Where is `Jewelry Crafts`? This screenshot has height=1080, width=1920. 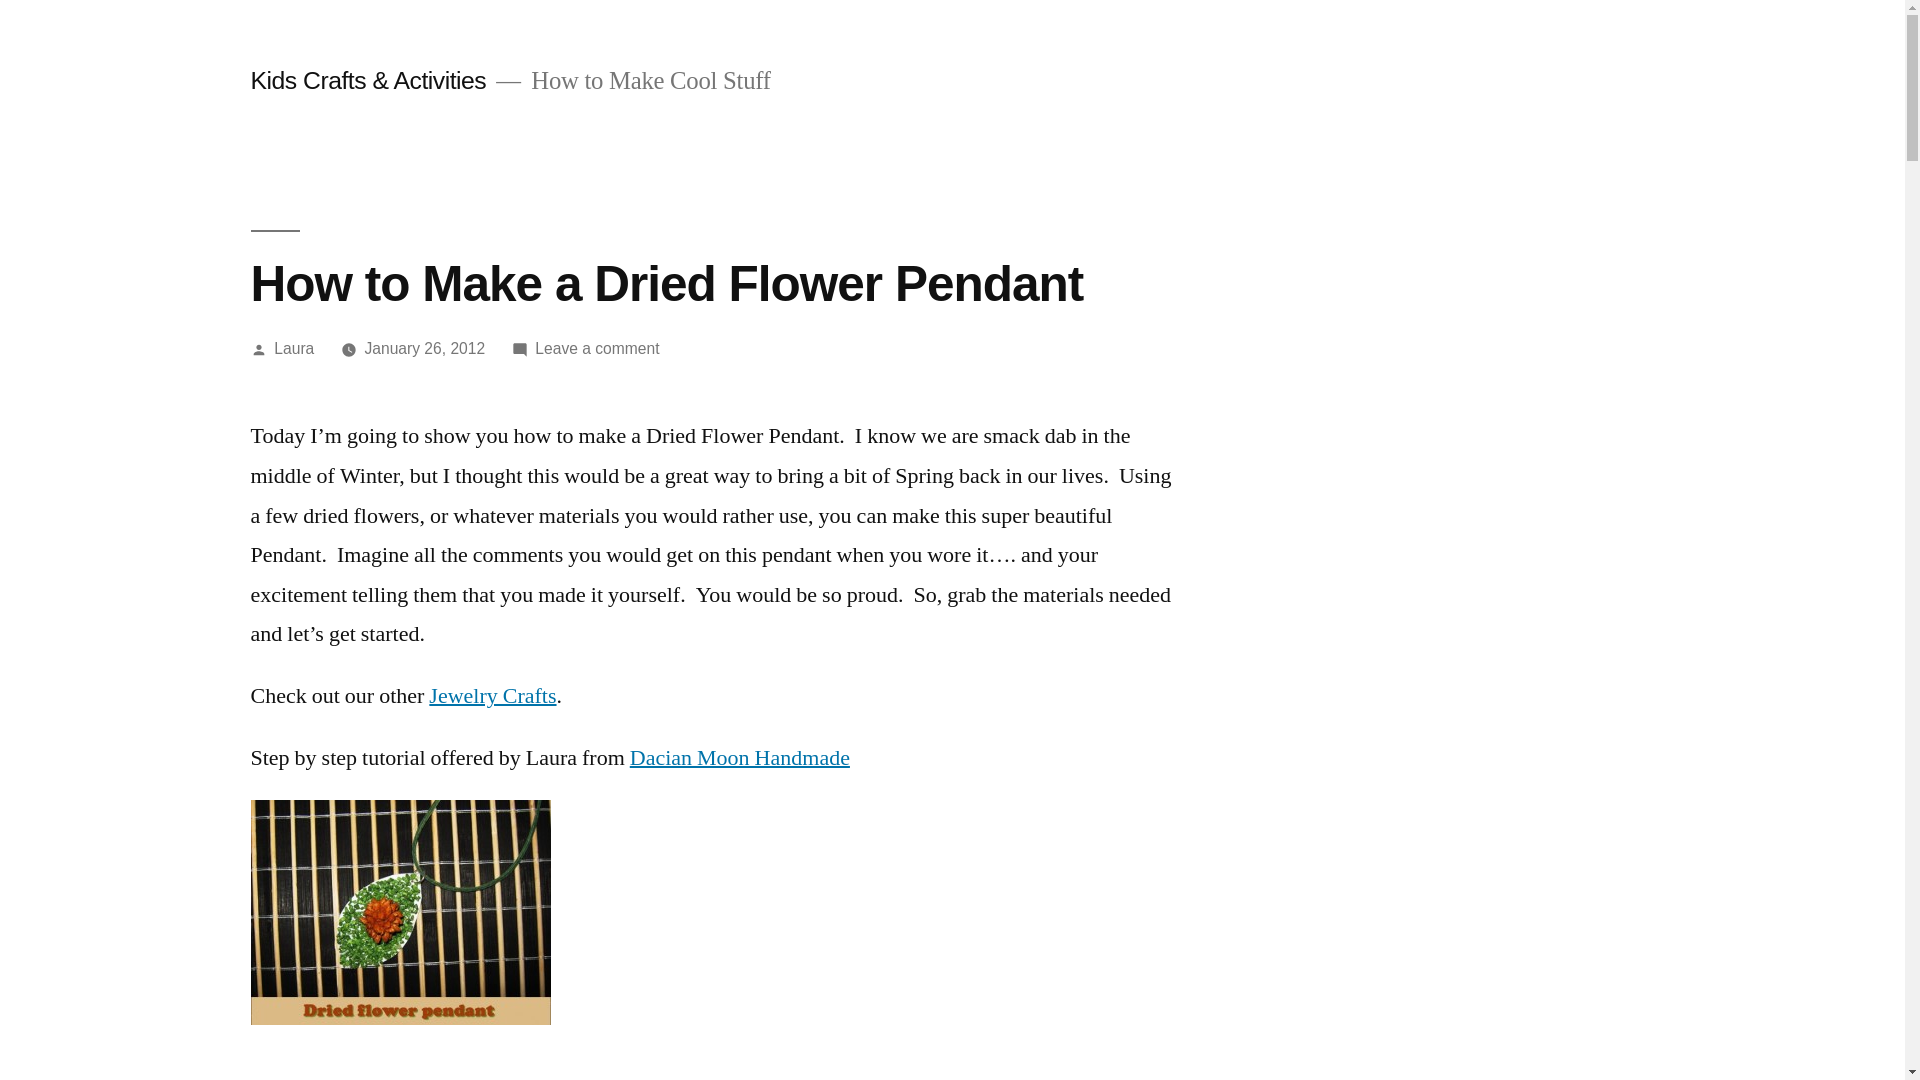 Jewelry Crafts is located at coordinates (740, 758).